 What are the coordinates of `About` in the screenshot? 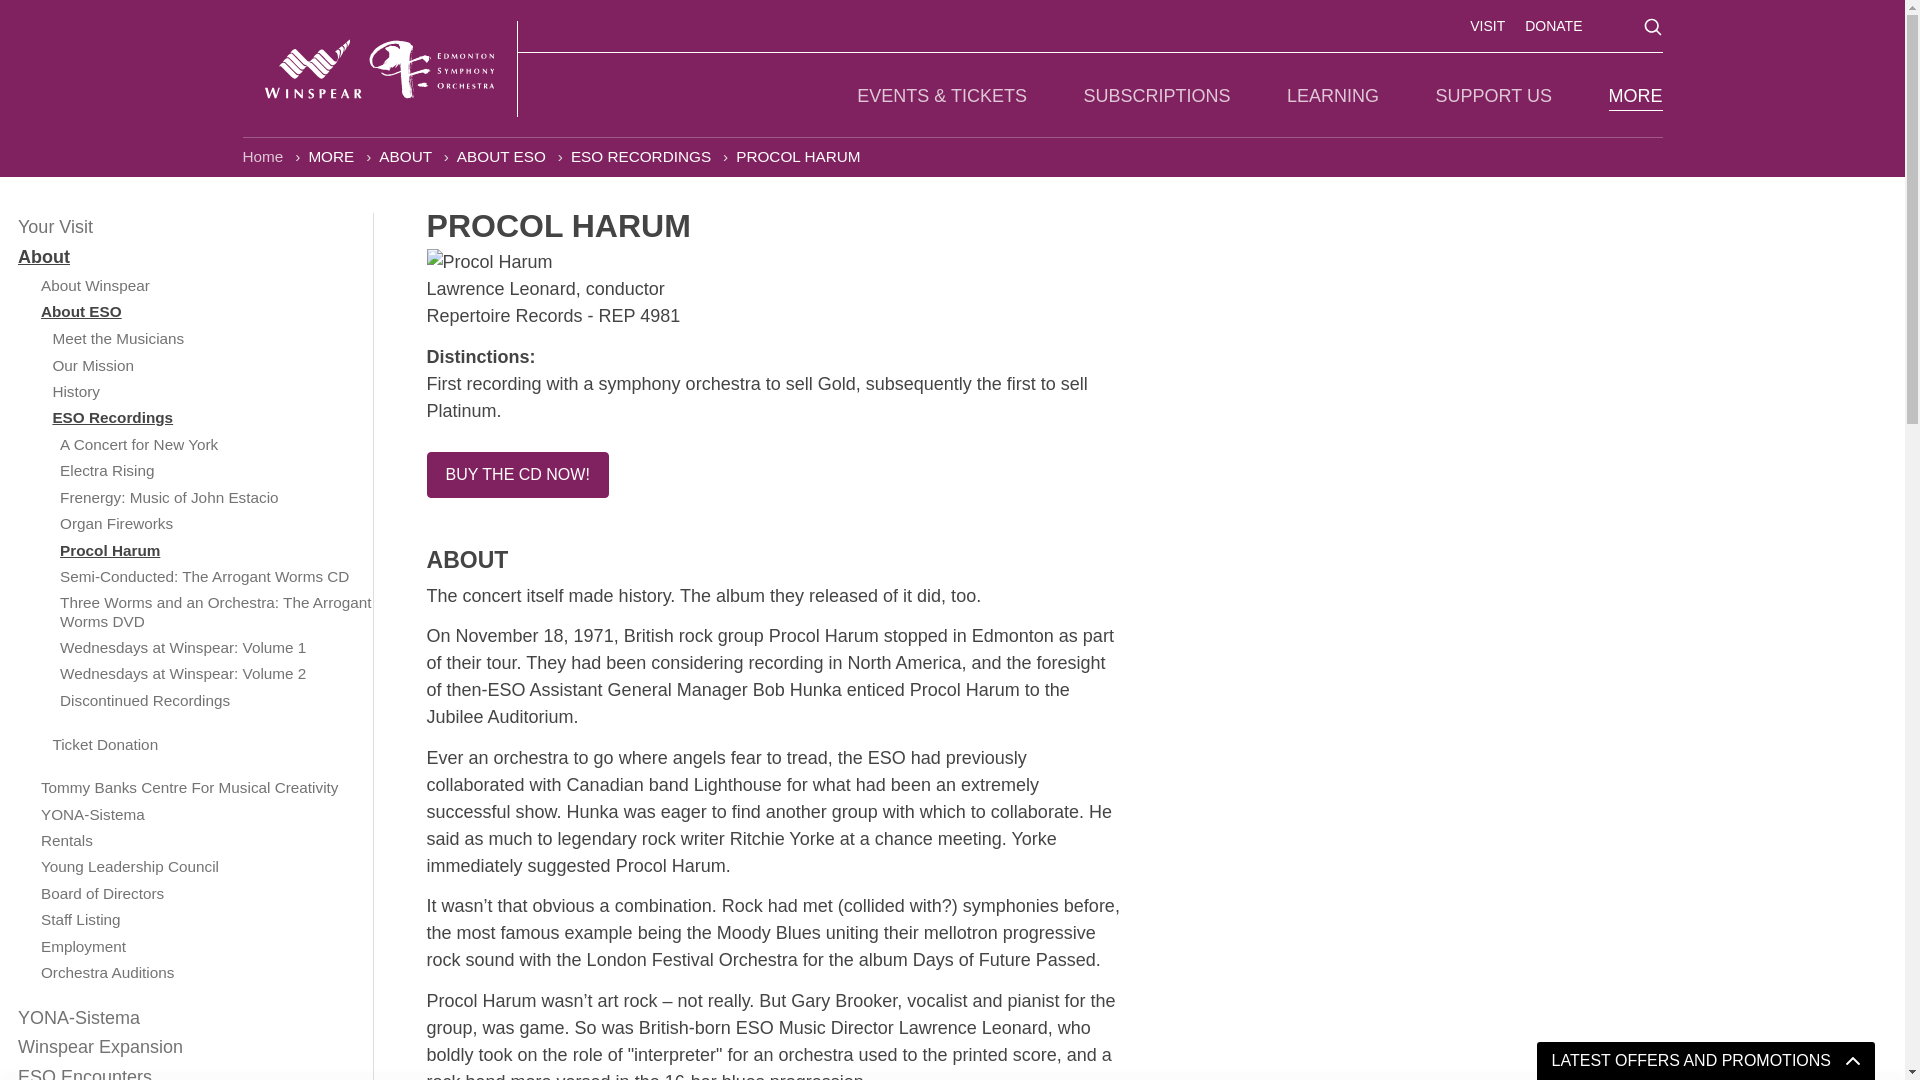 It's located at (406, 156).